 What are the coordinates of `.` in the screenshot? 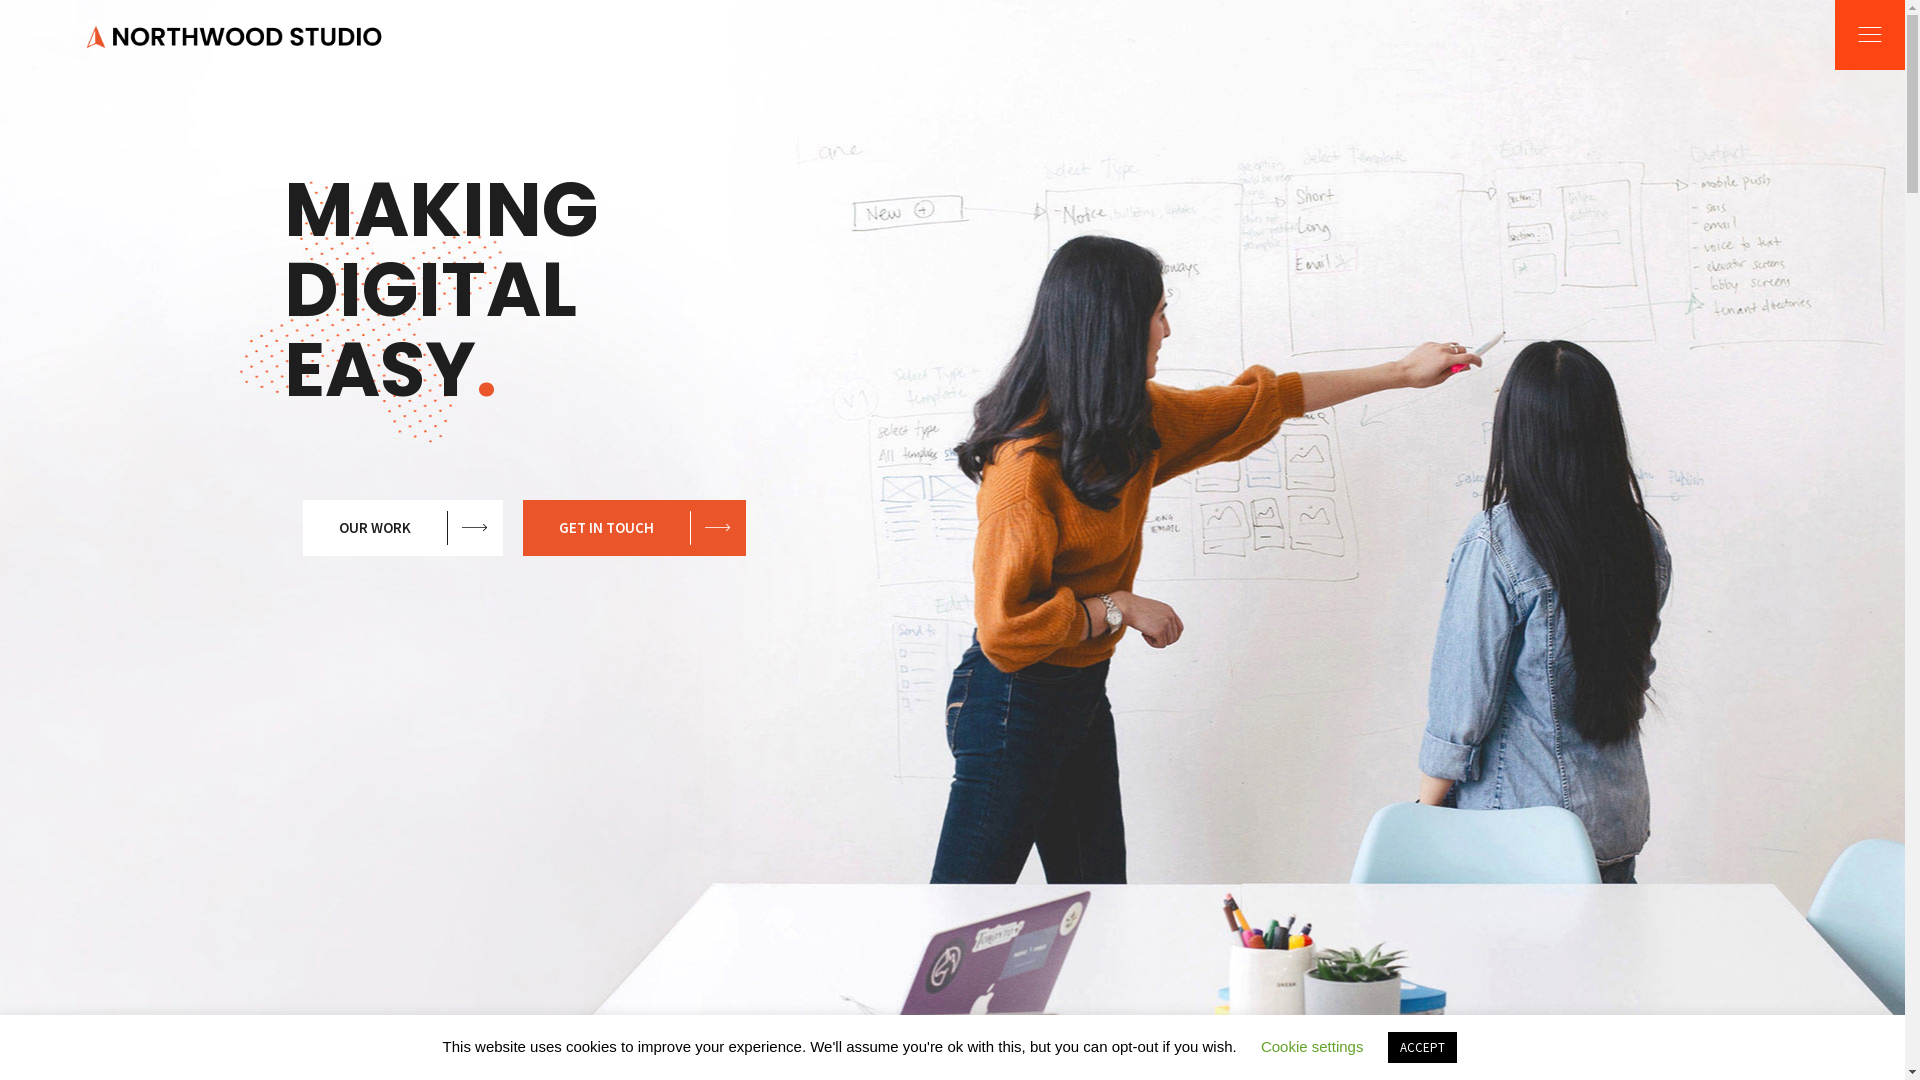 It's located at (486, 370).